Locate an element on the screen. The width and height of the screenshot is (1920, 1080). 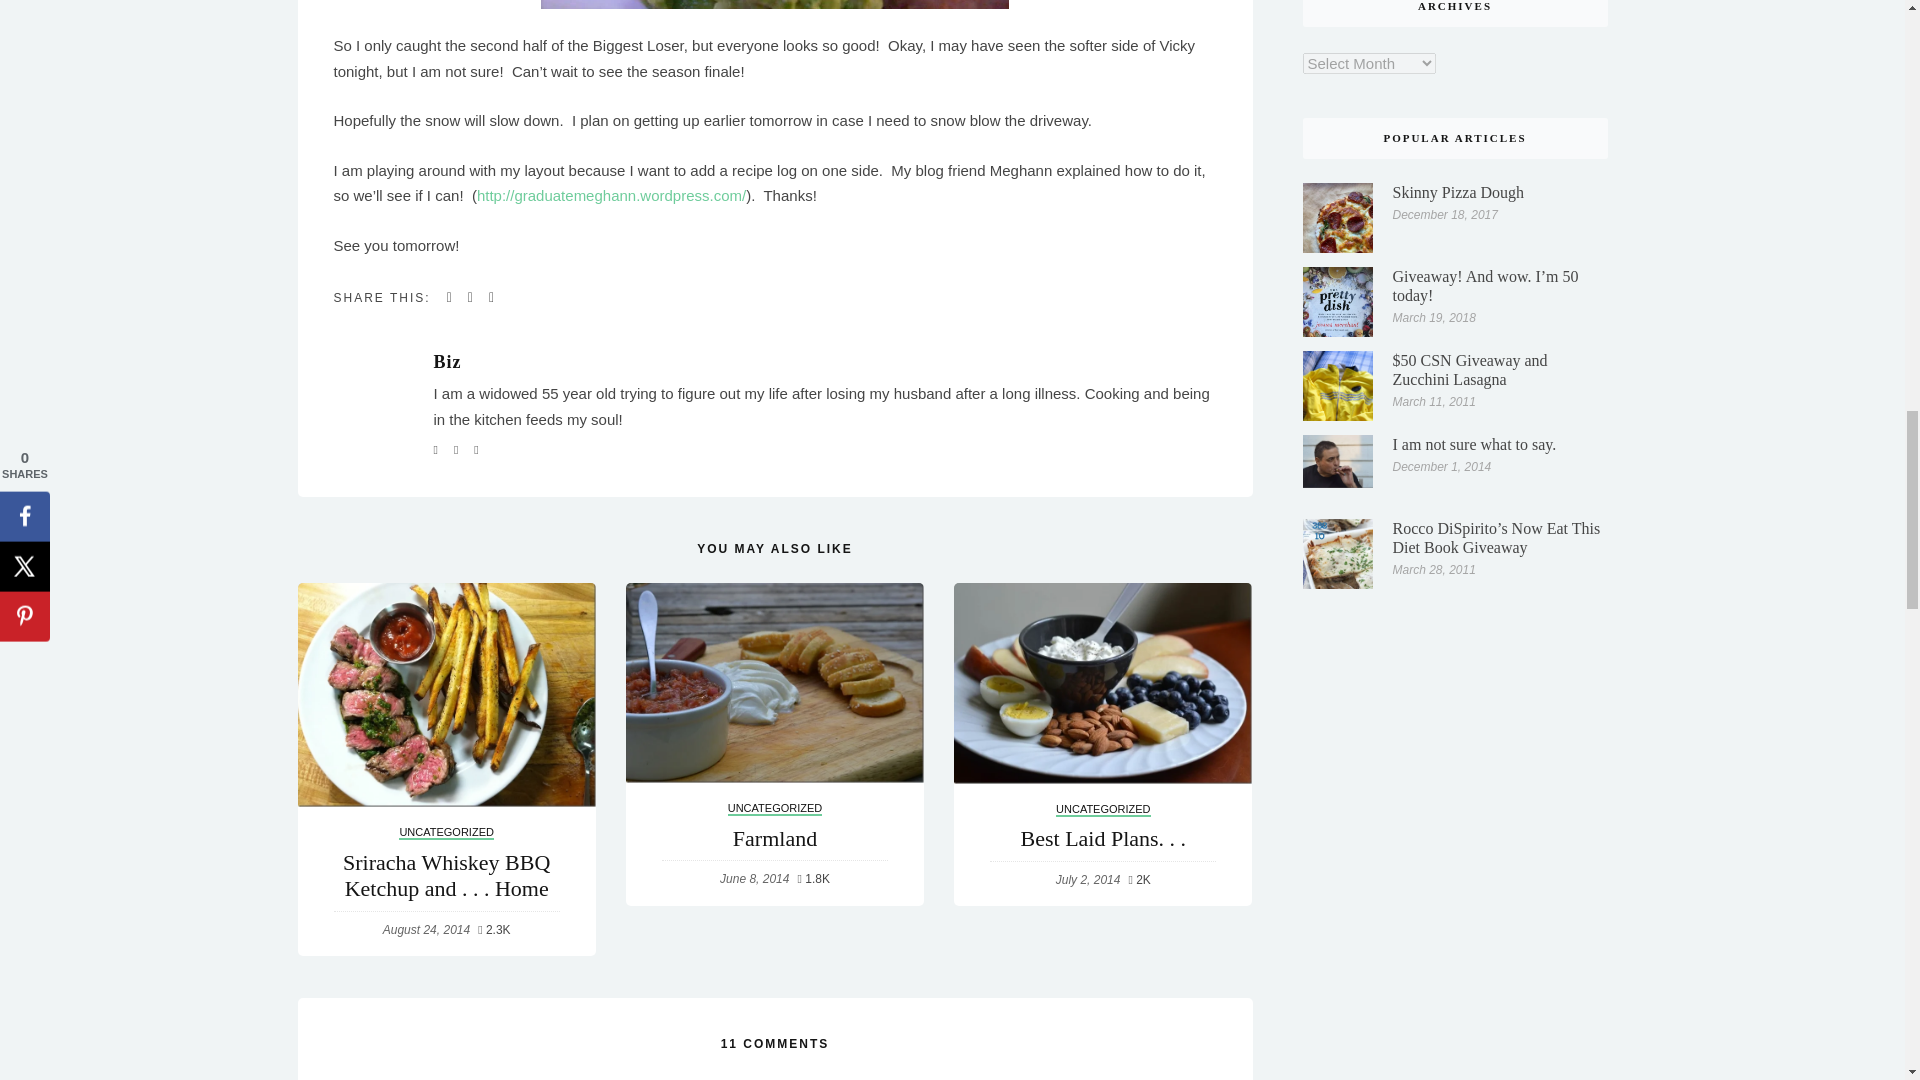
So Many Apps and Food T.V.! is located at coordinates (774, 597).